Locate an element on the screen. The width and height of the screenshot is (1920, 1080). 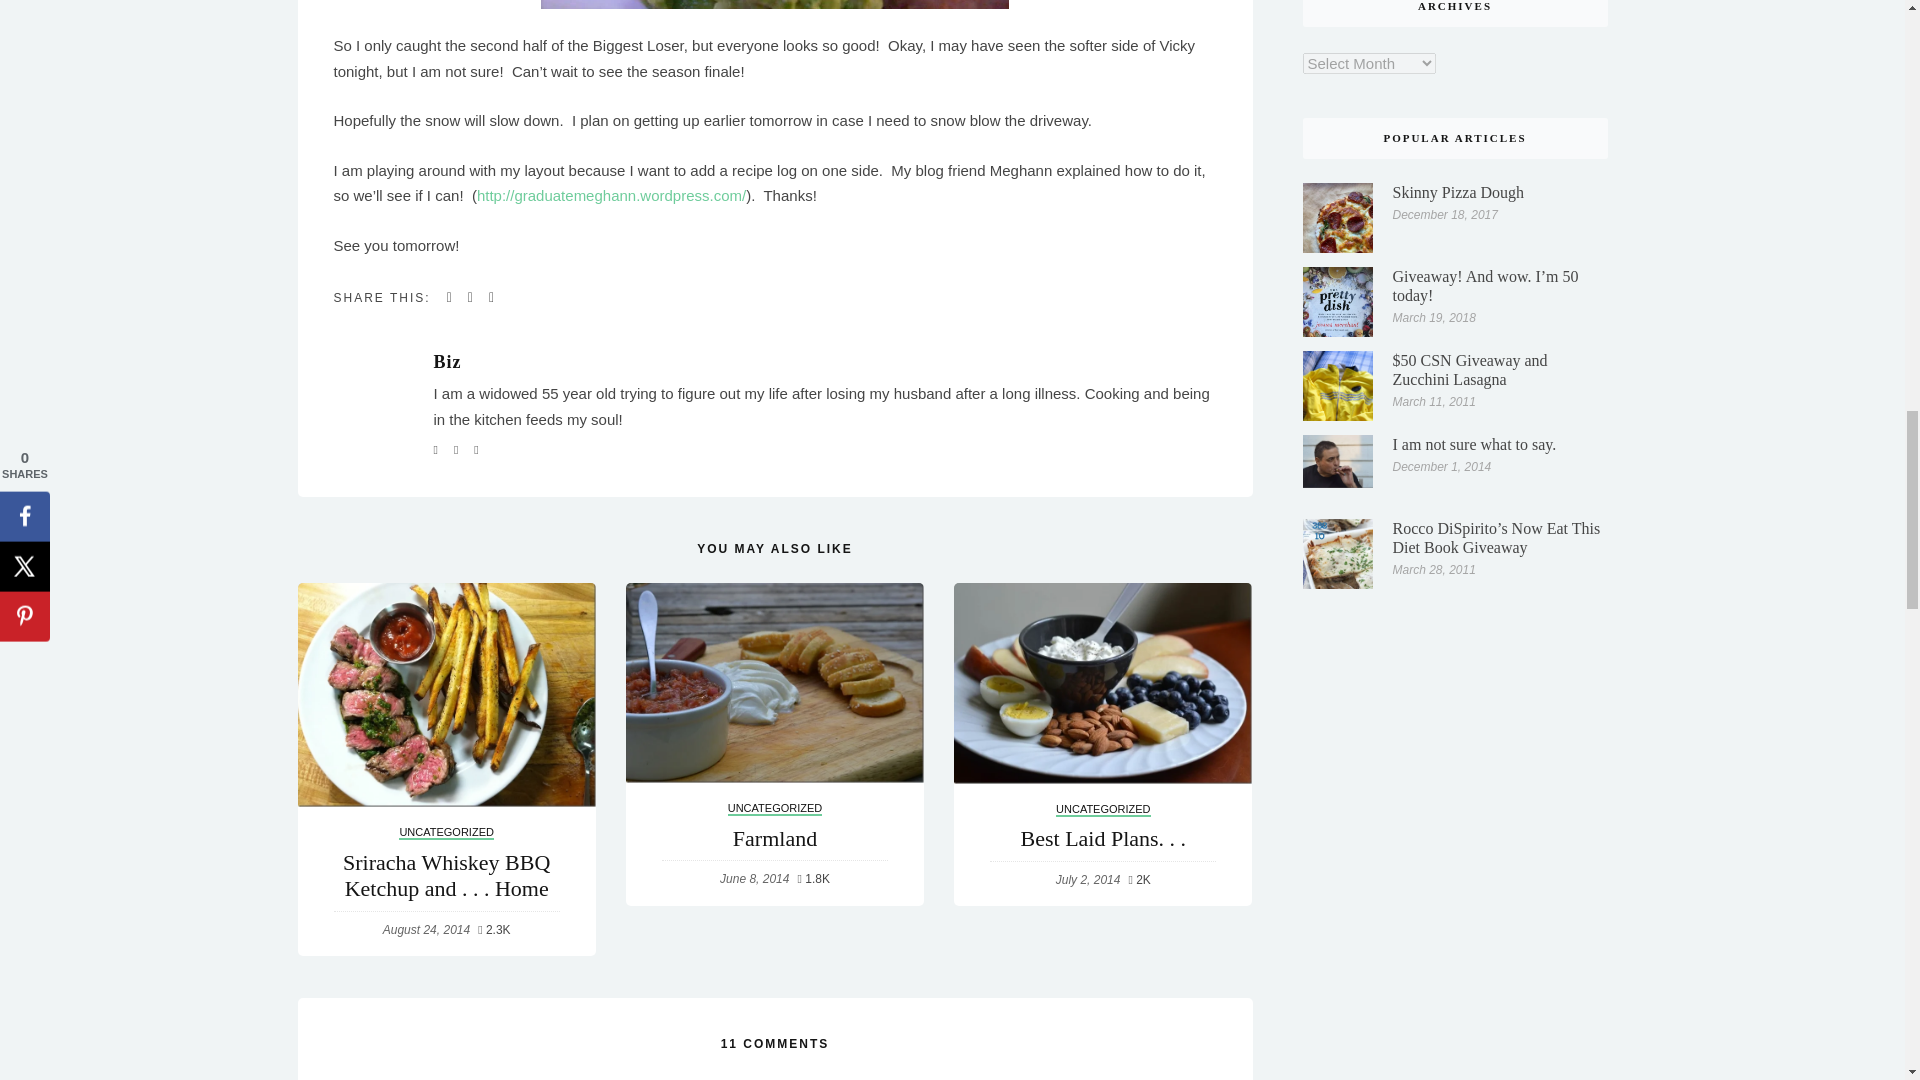
So Many Apps and Food T.V.! is located at coordinates (774, 597).